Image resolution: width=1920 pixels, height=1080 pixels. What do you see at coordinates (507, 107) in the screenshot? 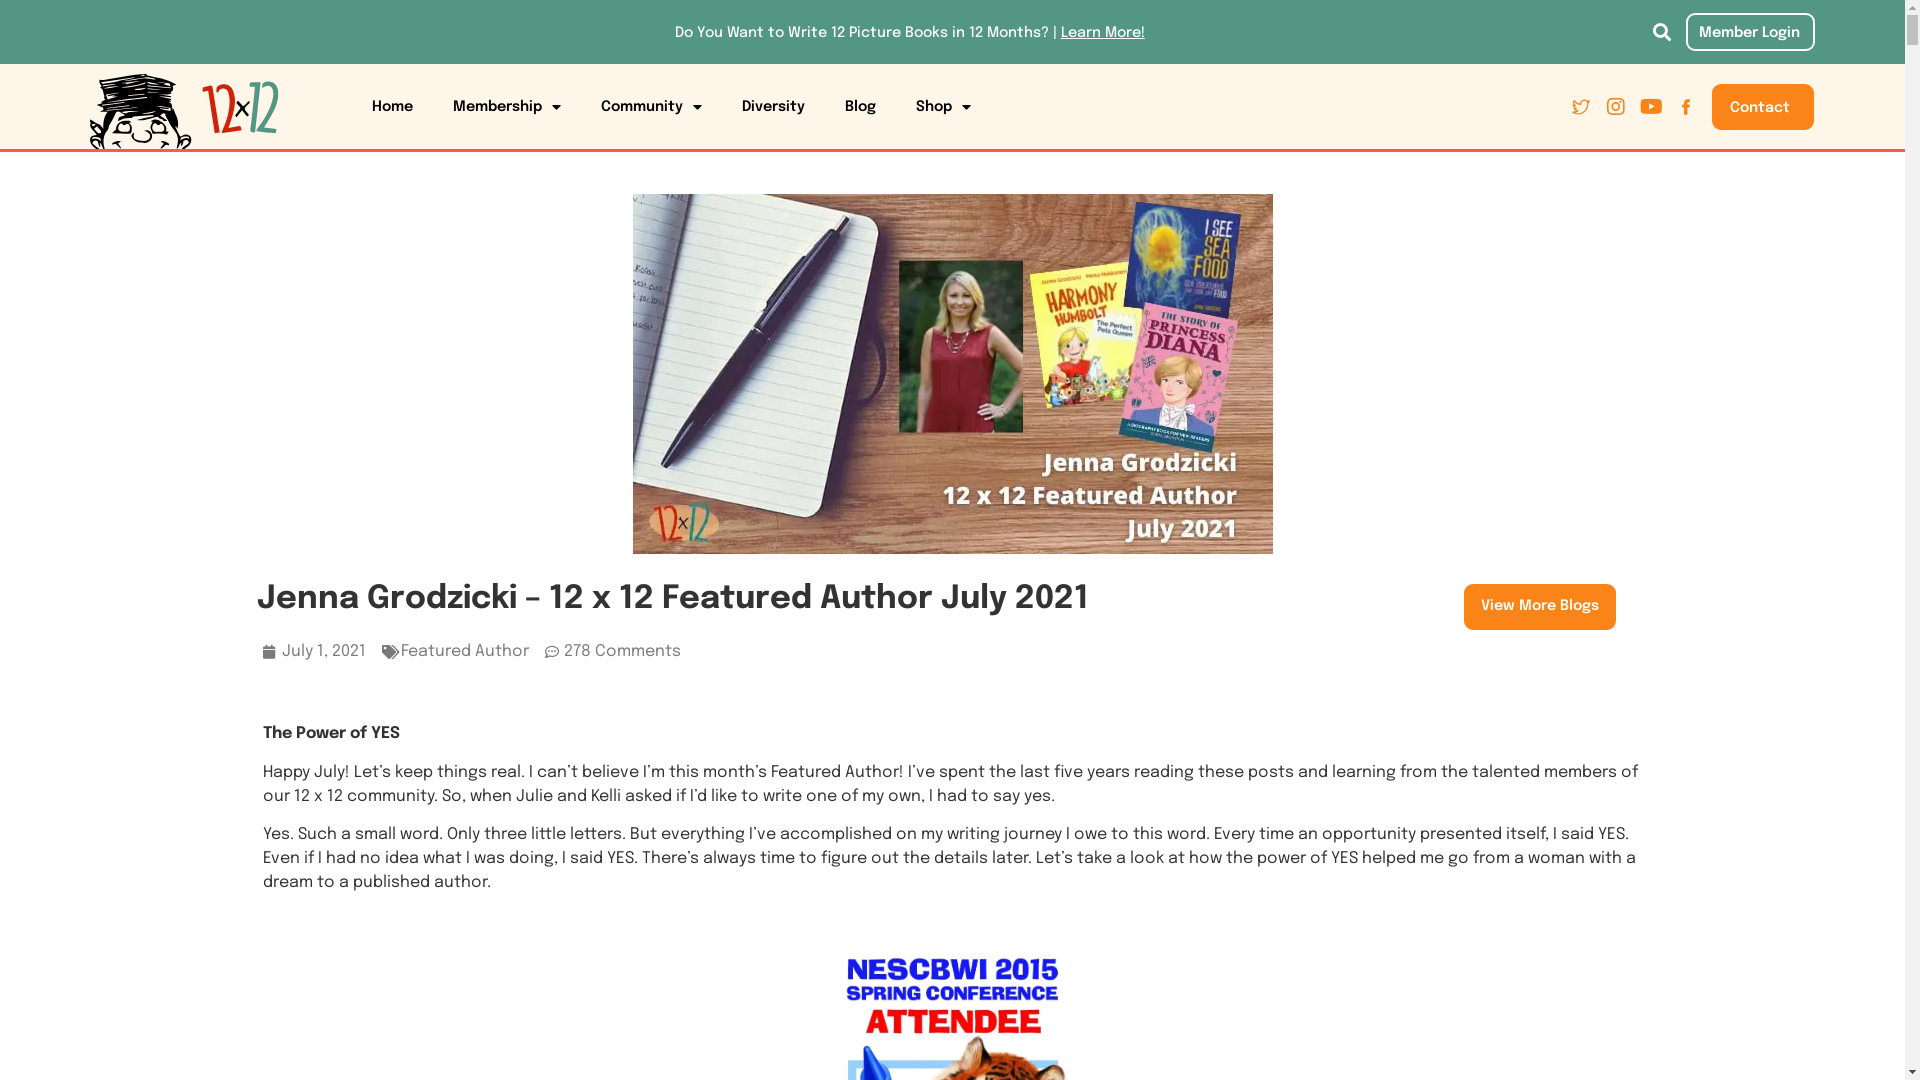
I see `Membership` at bounding box center [507, 107].